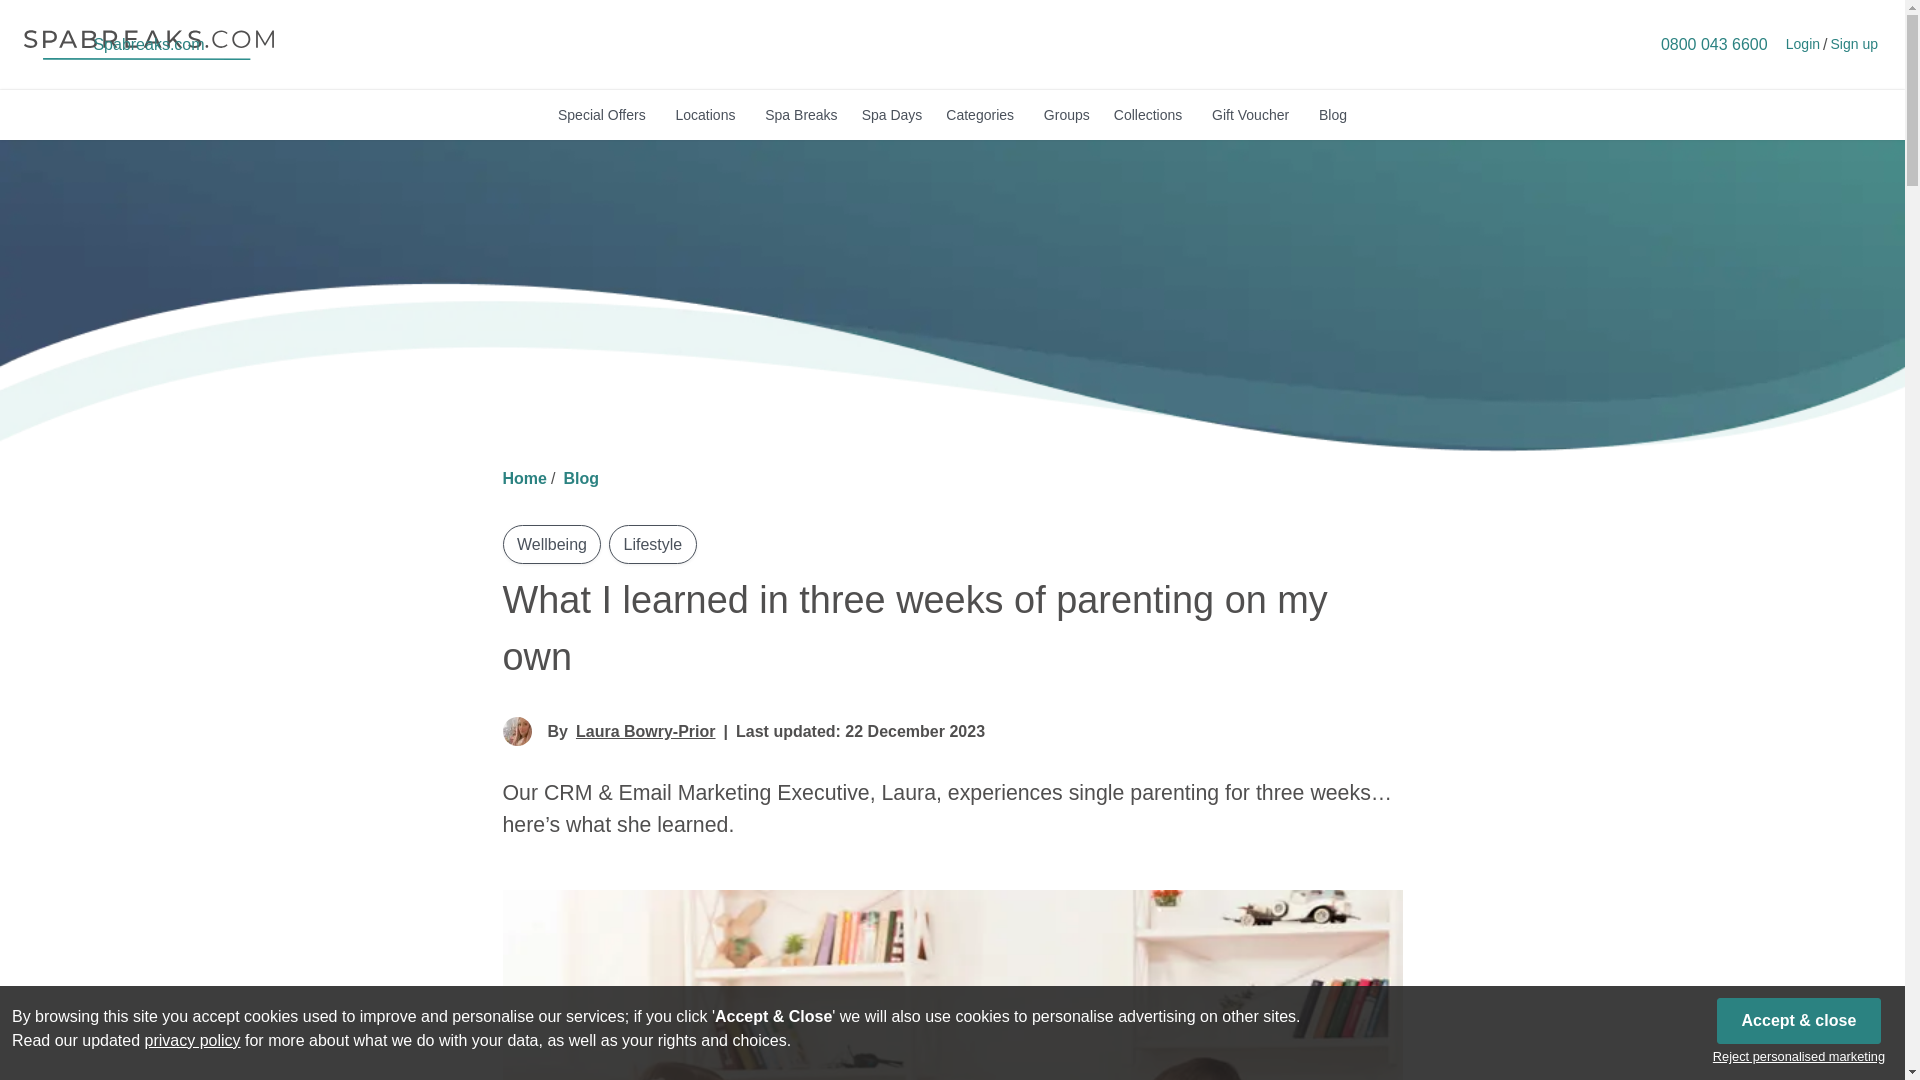 Image resolution: width=1920 pixels, height=1080 pixels. Describe the element at coordinates (982, 114) in the screenshot. I see `Categories` at that location.